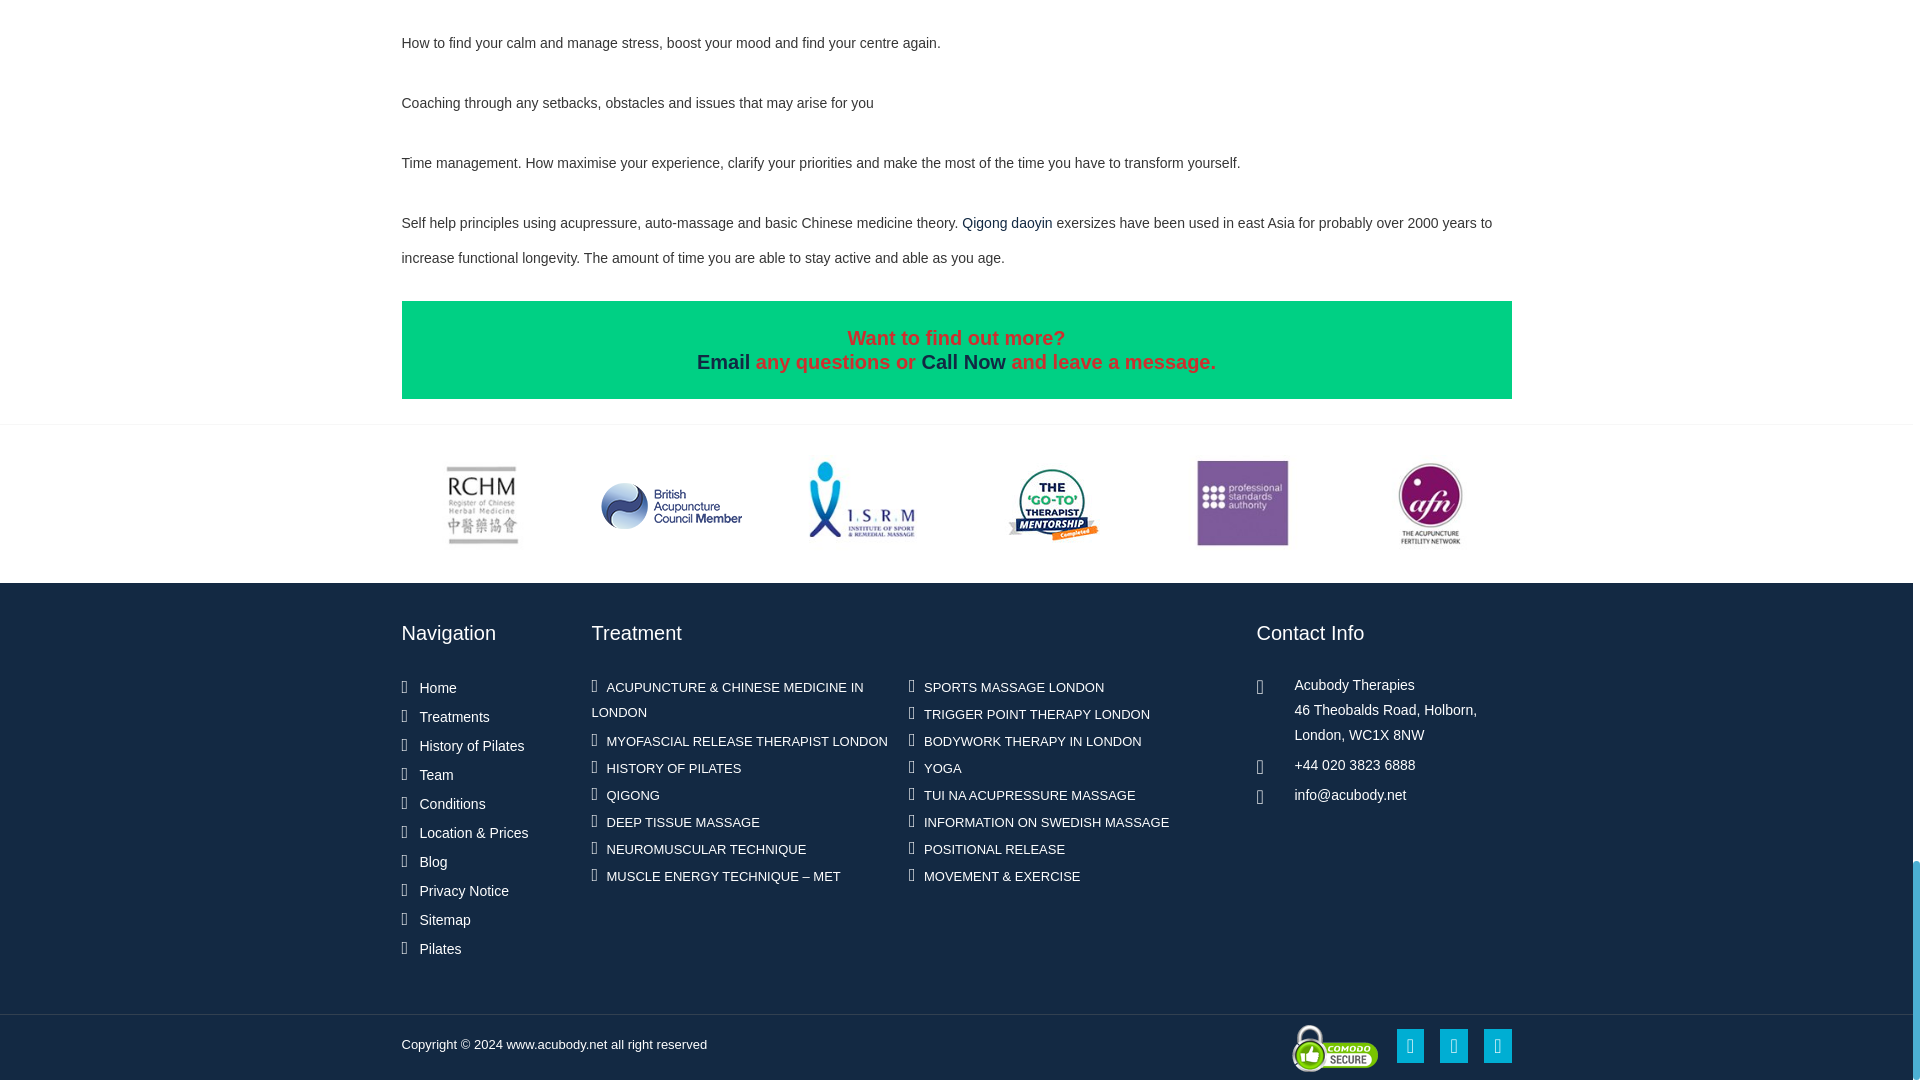  I want to click on Qigong daoyin, so click(1008, 222).